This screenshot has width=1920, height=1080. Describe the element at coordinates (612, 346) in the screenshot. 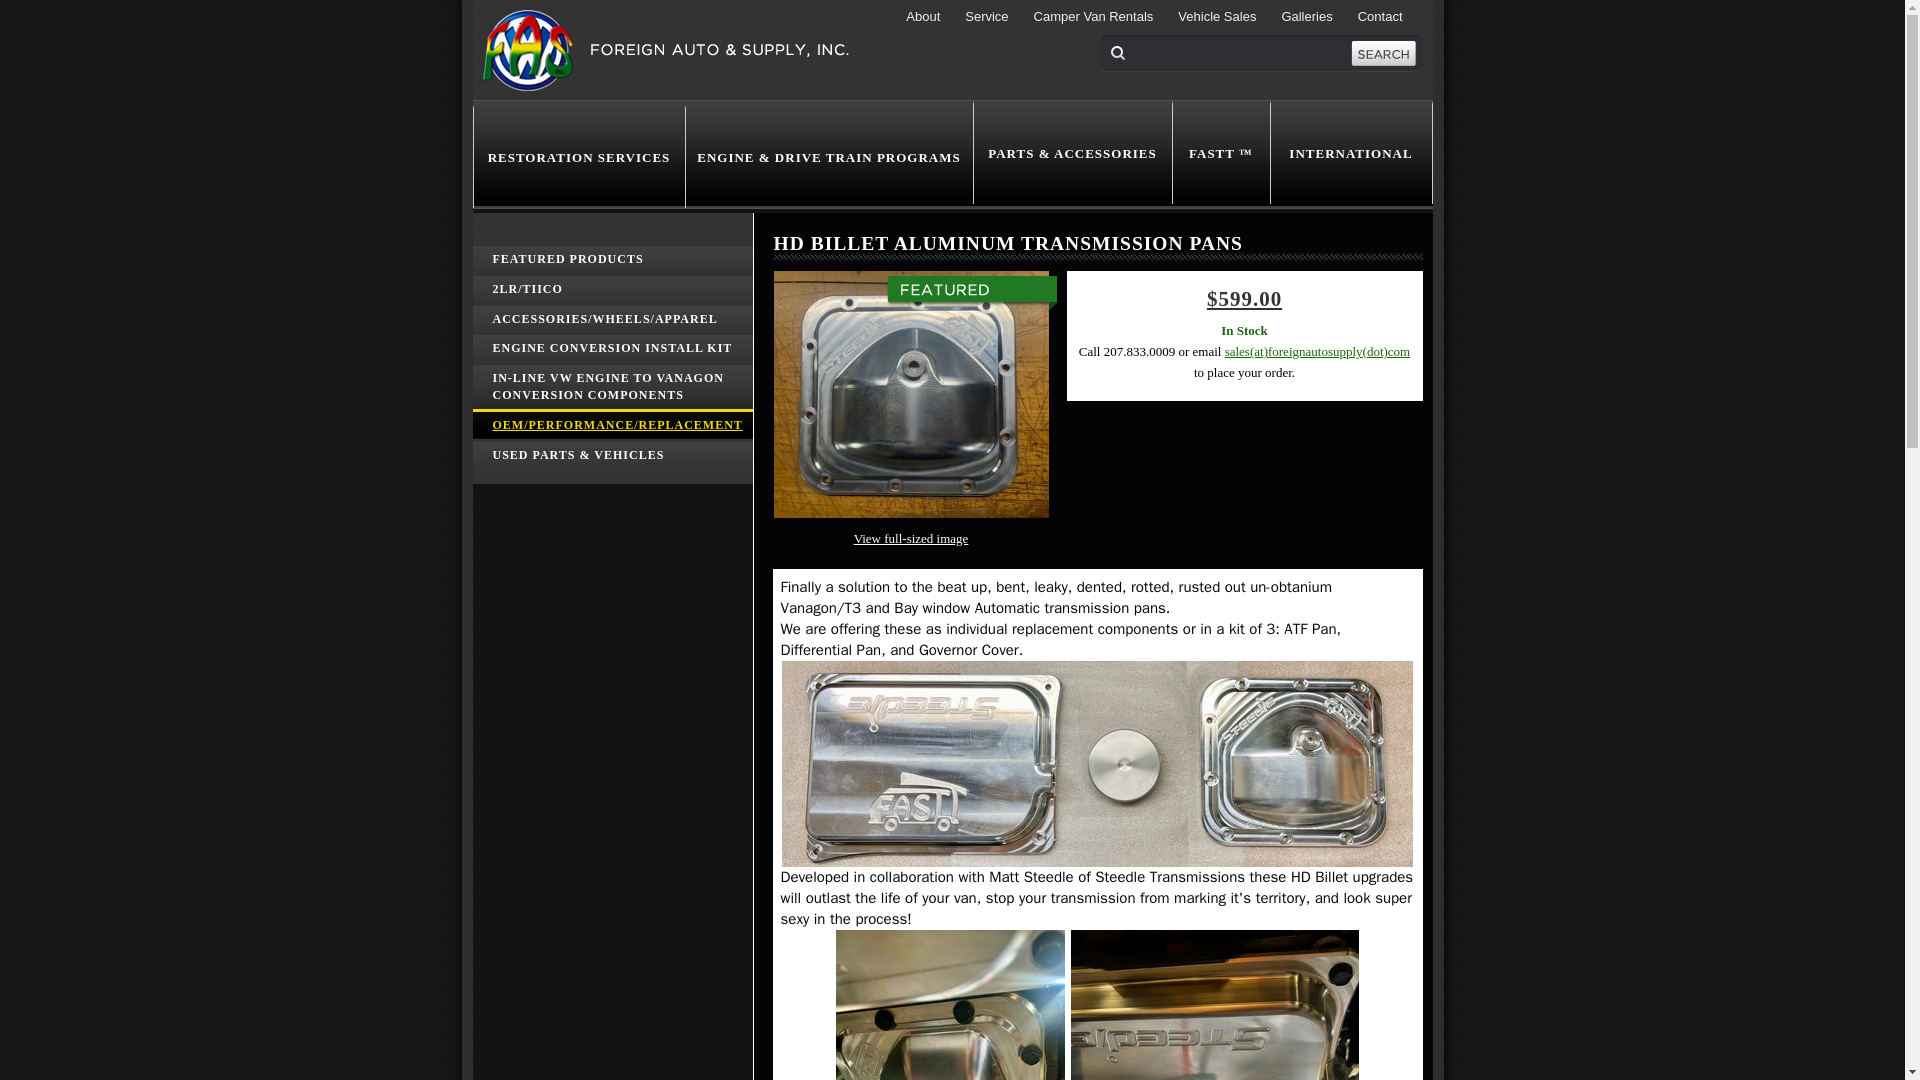

I see `ENGINE CONVERSION INSTALL KIT` at that location.